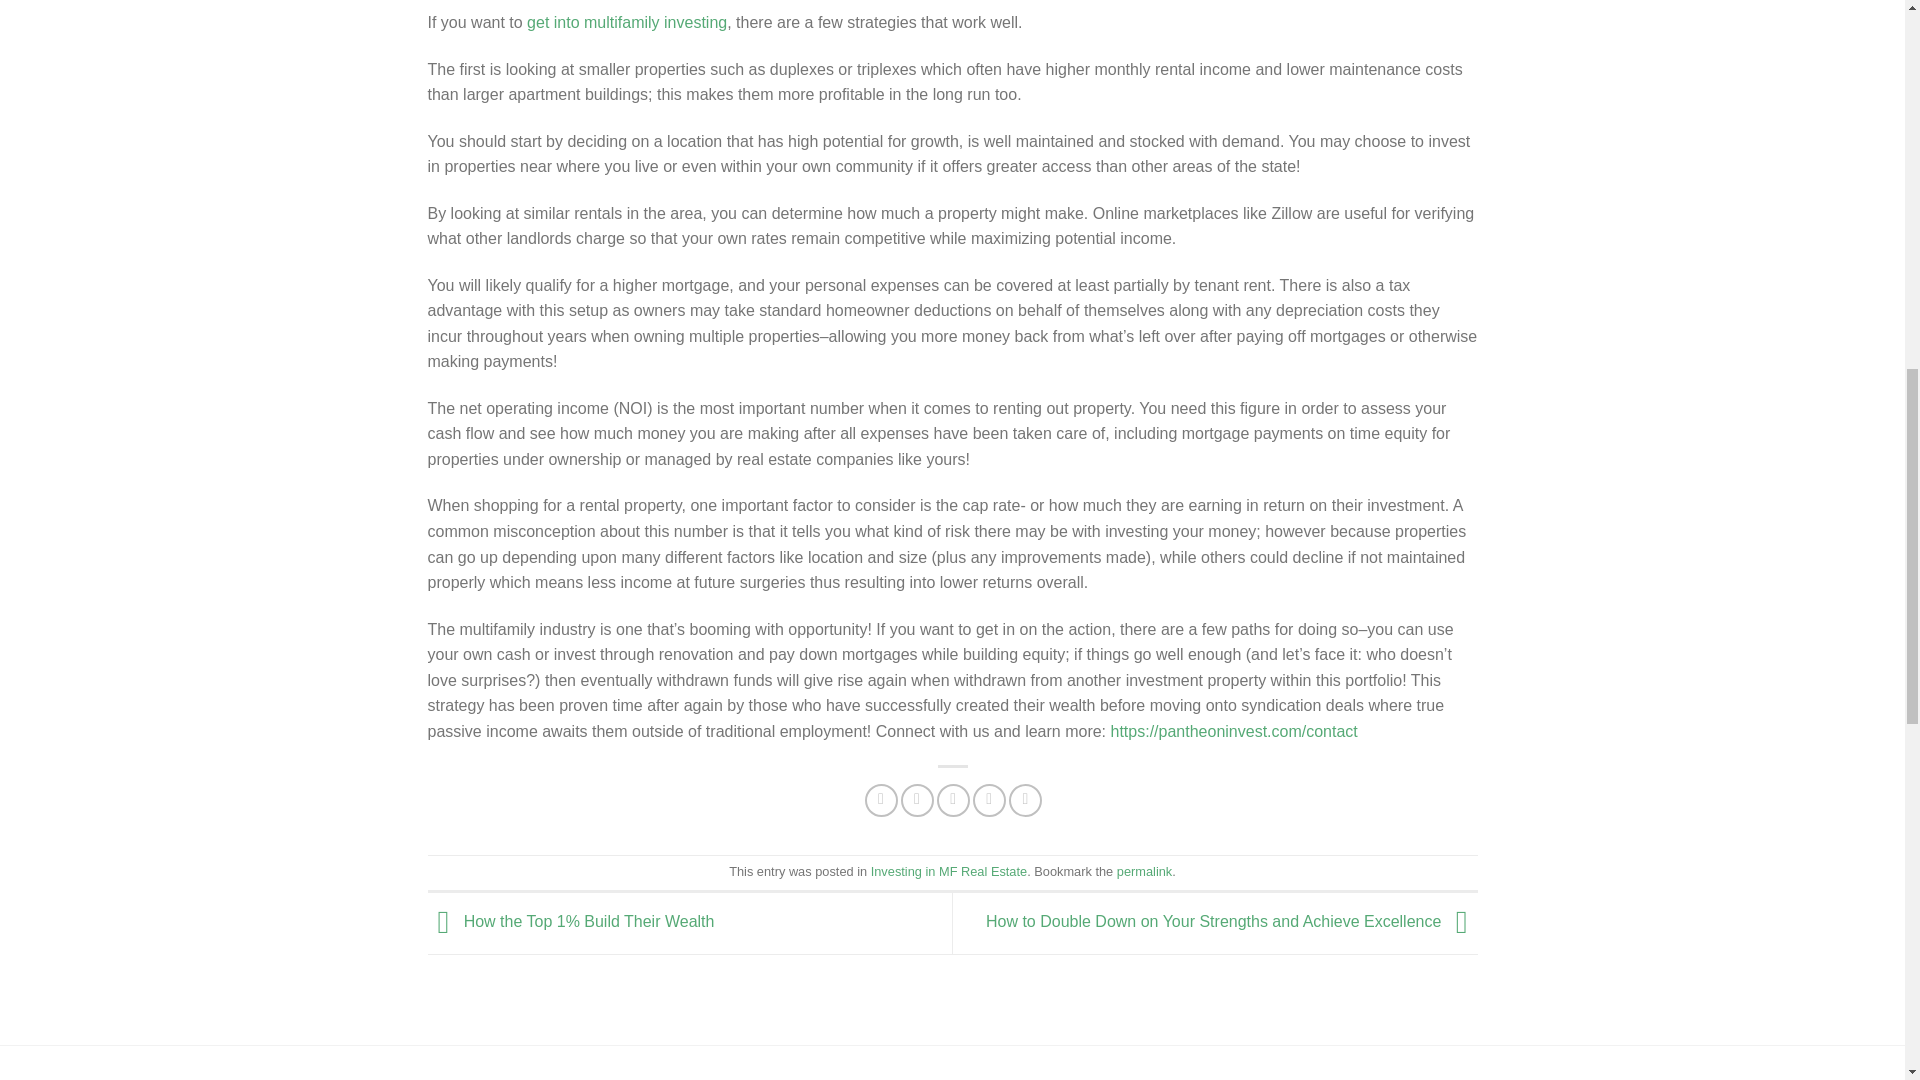 This screenshot has width=1920, height=1080. I want to click on How to Double Down on Your Strengths and Achieve Excellence, so click(1232, 922).